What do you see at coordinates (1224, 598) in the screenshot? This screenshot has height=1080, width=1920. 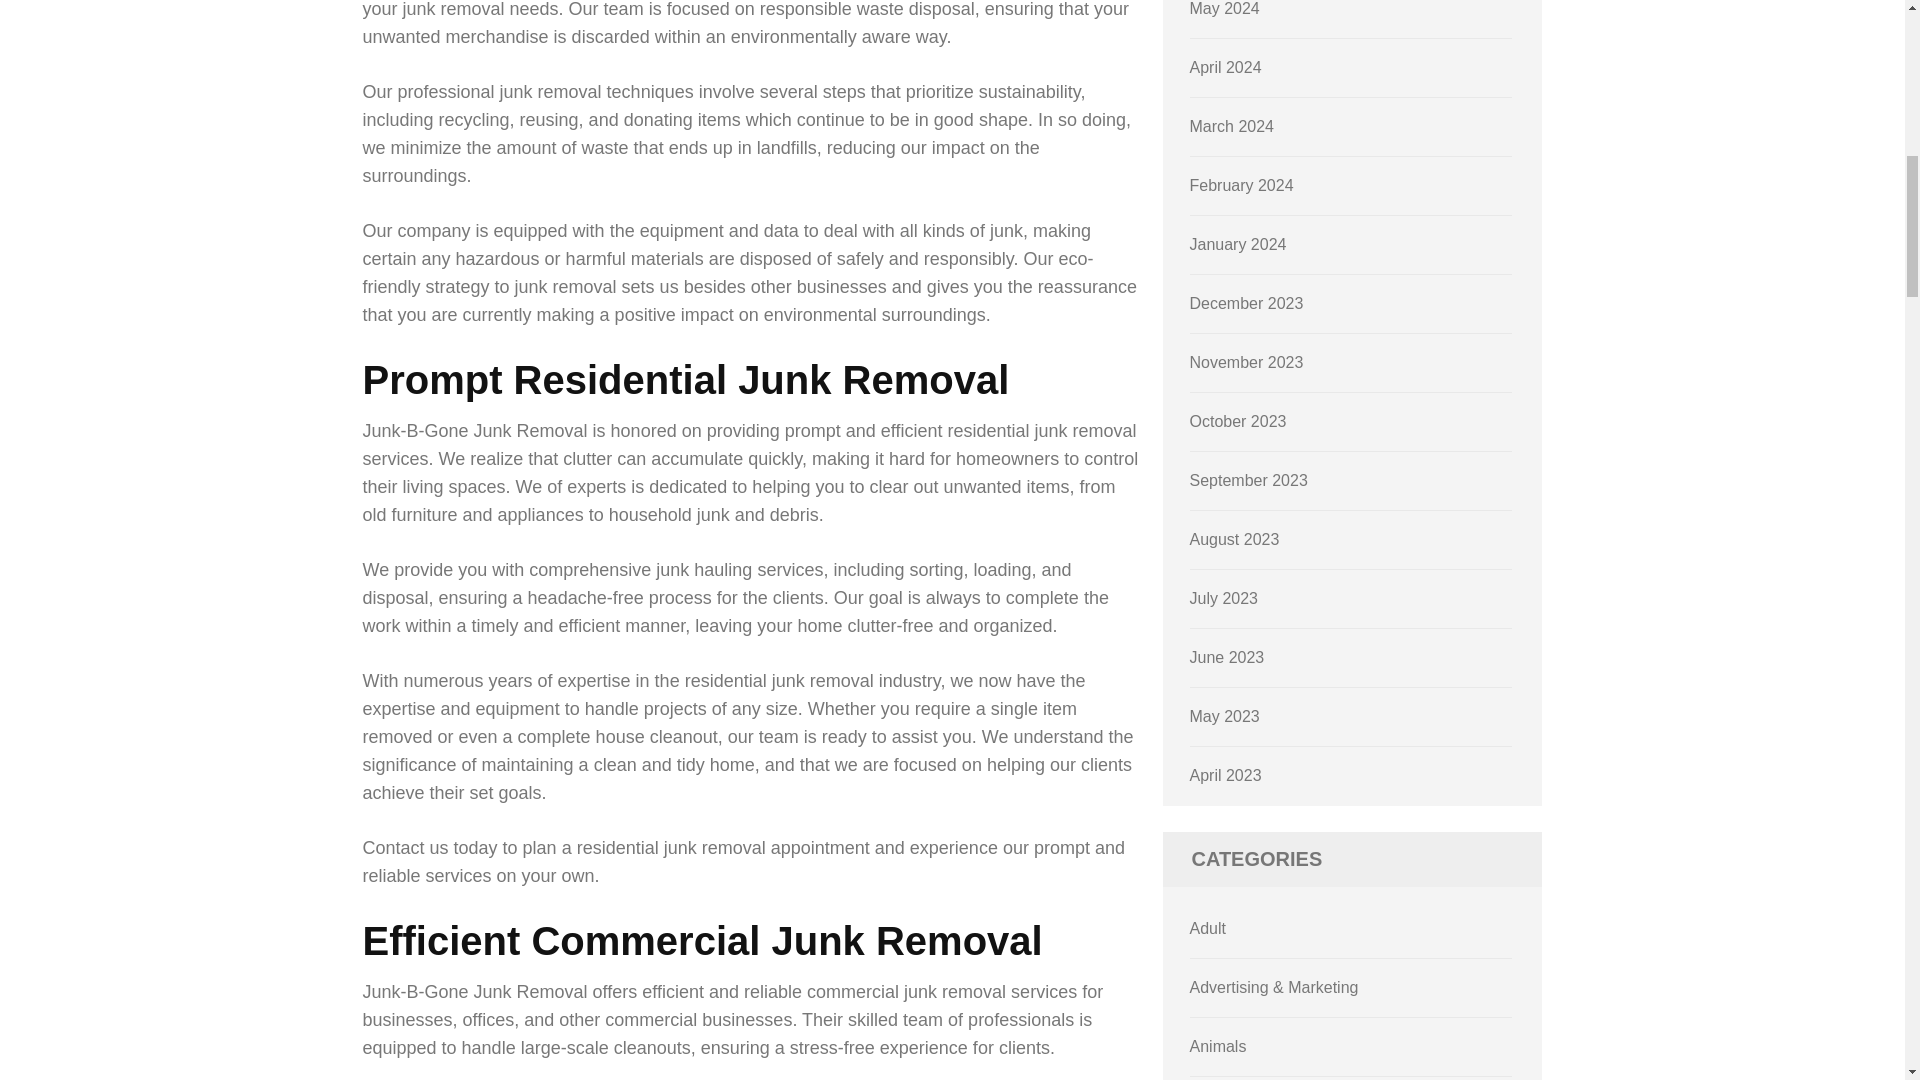 I see `July 2023` at bounding box center [1224, 598].